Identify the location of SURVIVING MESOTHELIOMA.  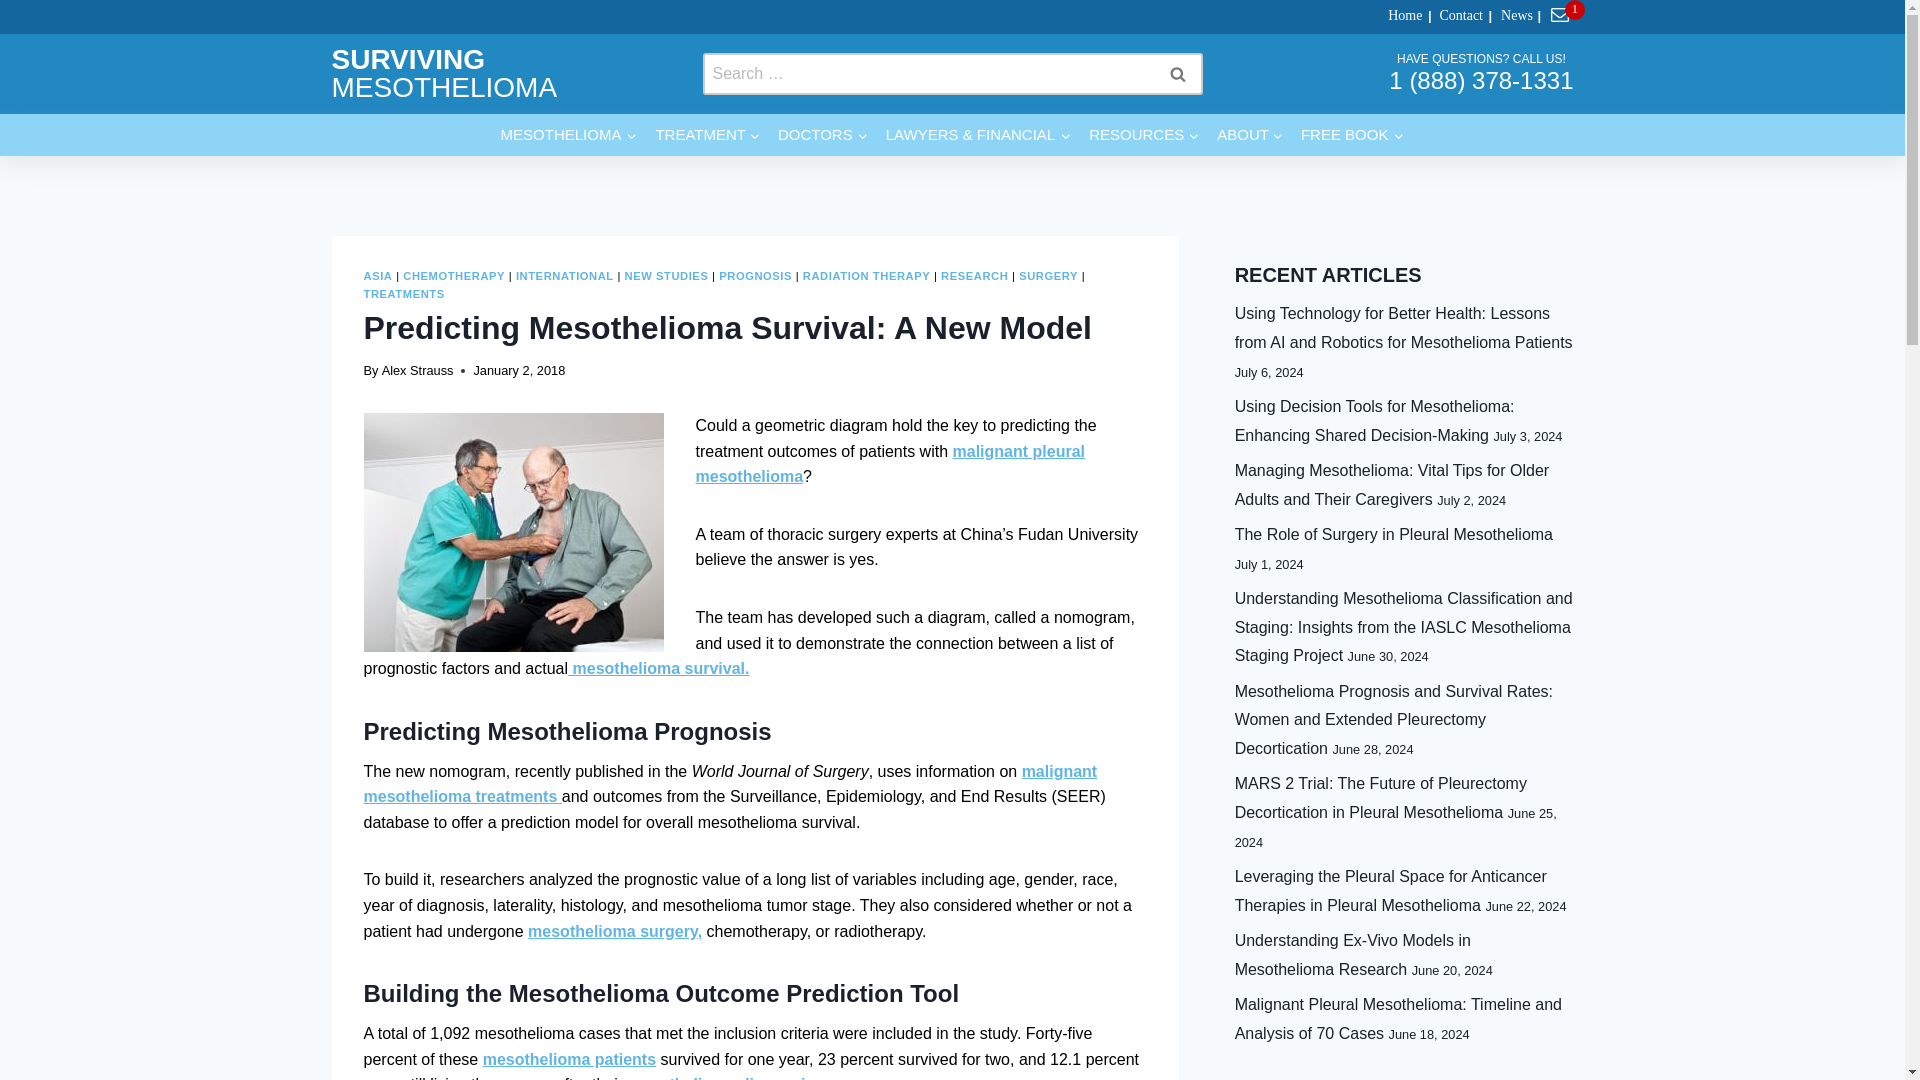
(445, 73).